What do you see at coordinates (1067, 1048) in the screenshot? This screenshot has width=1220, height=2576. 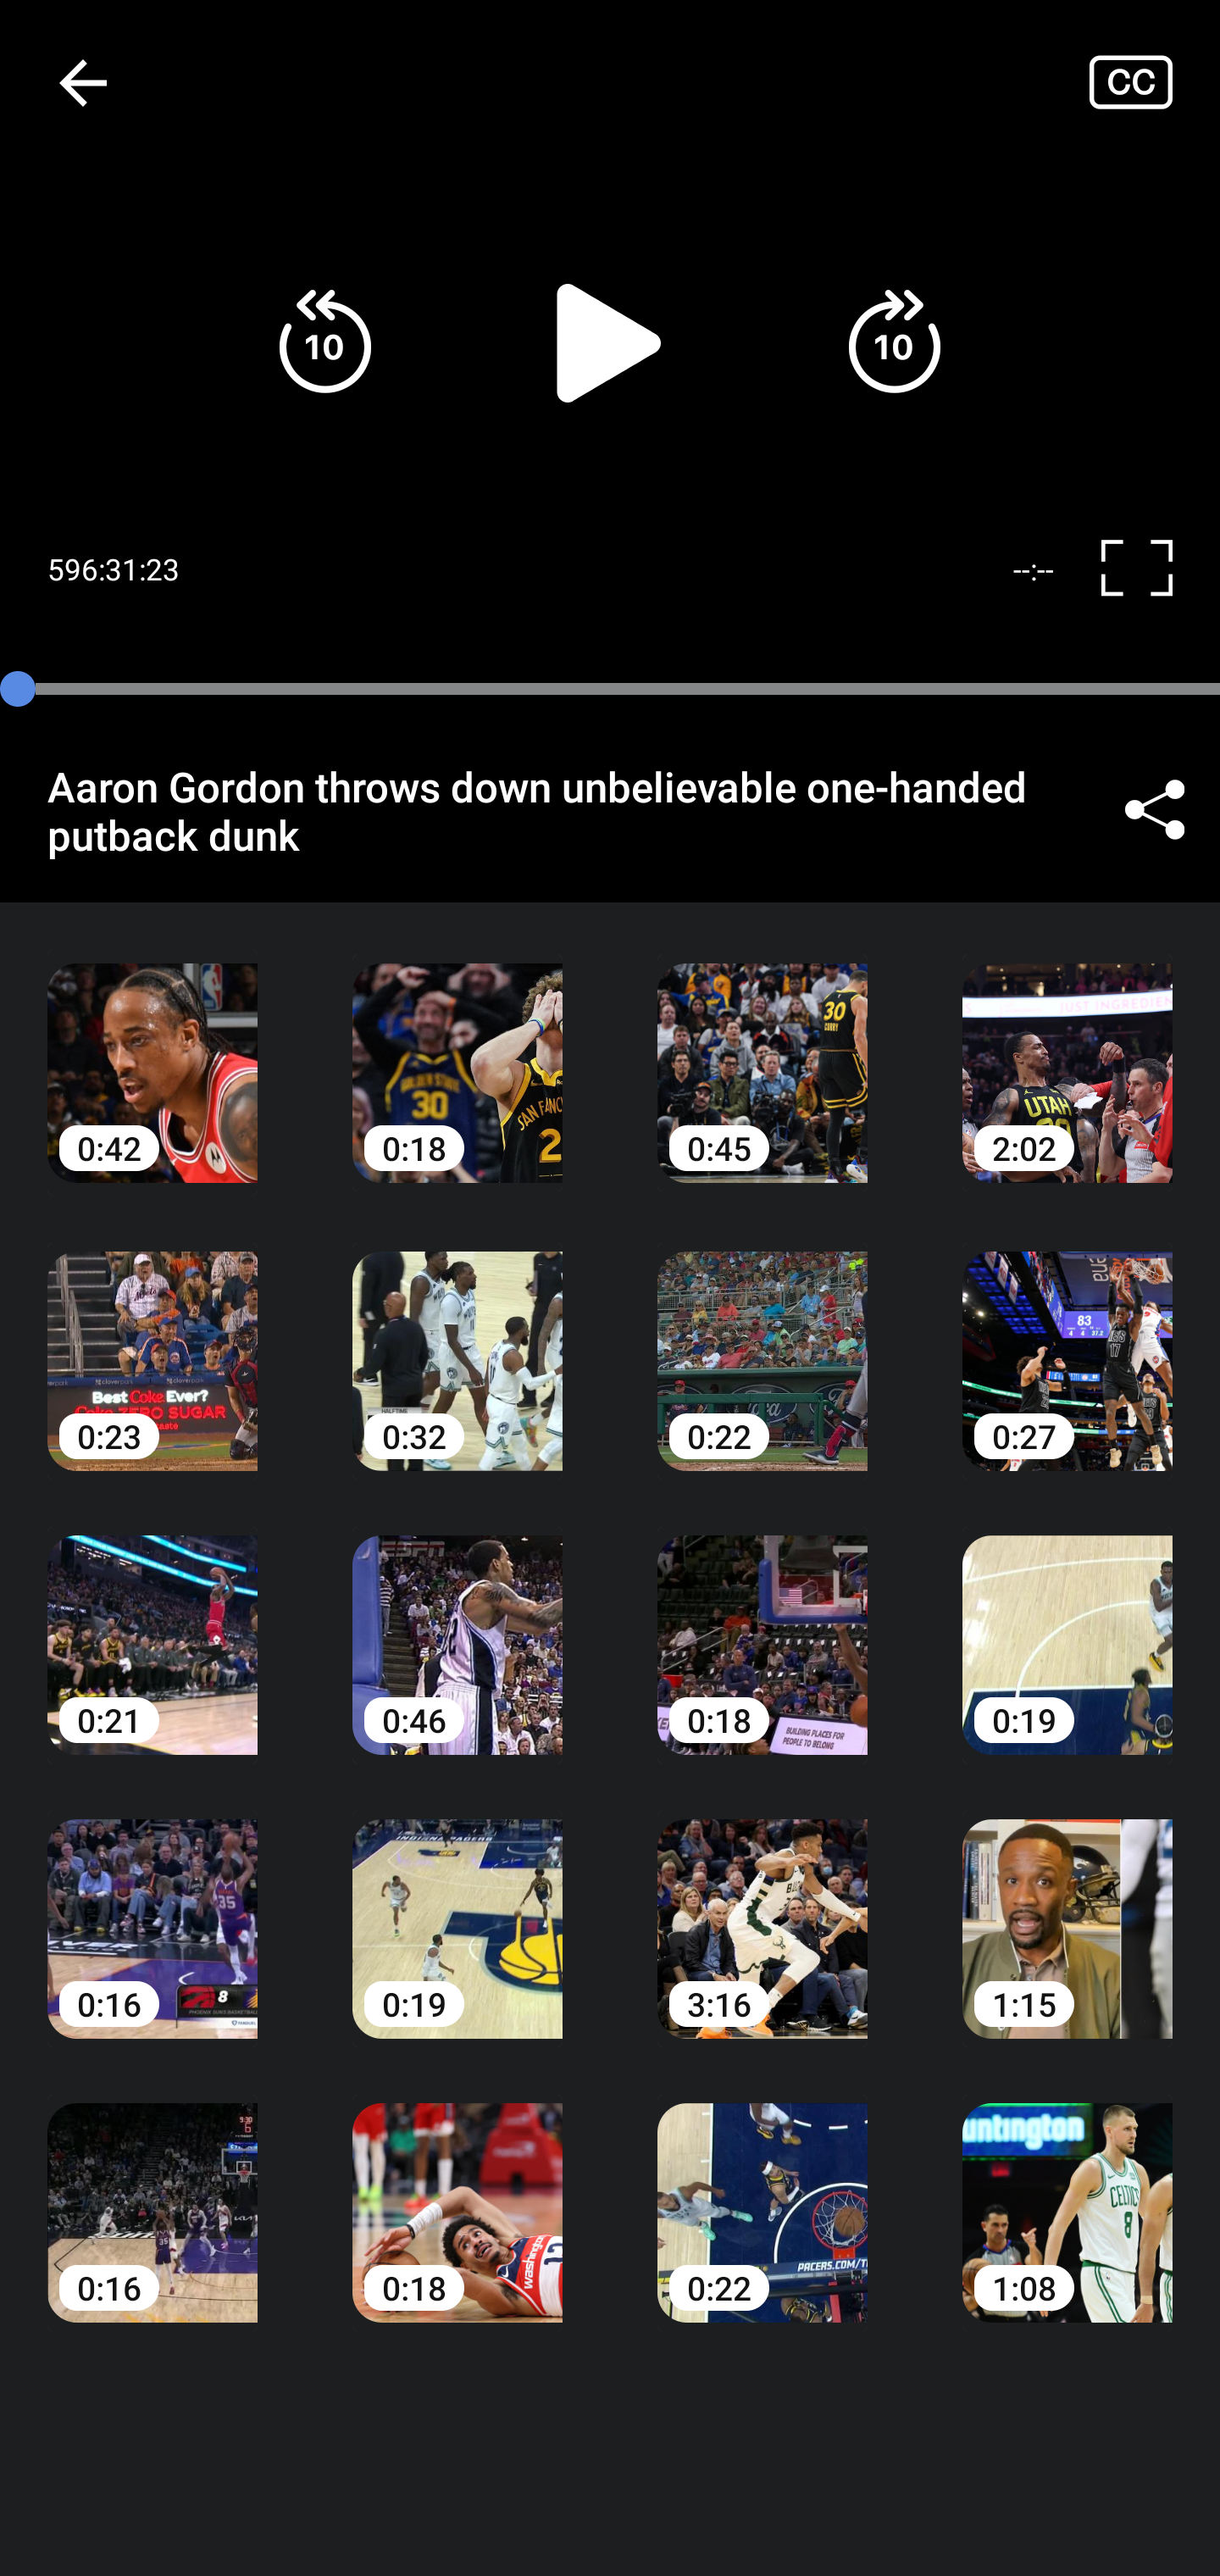 I see `2:02` at bounding box center [1067, 1048].